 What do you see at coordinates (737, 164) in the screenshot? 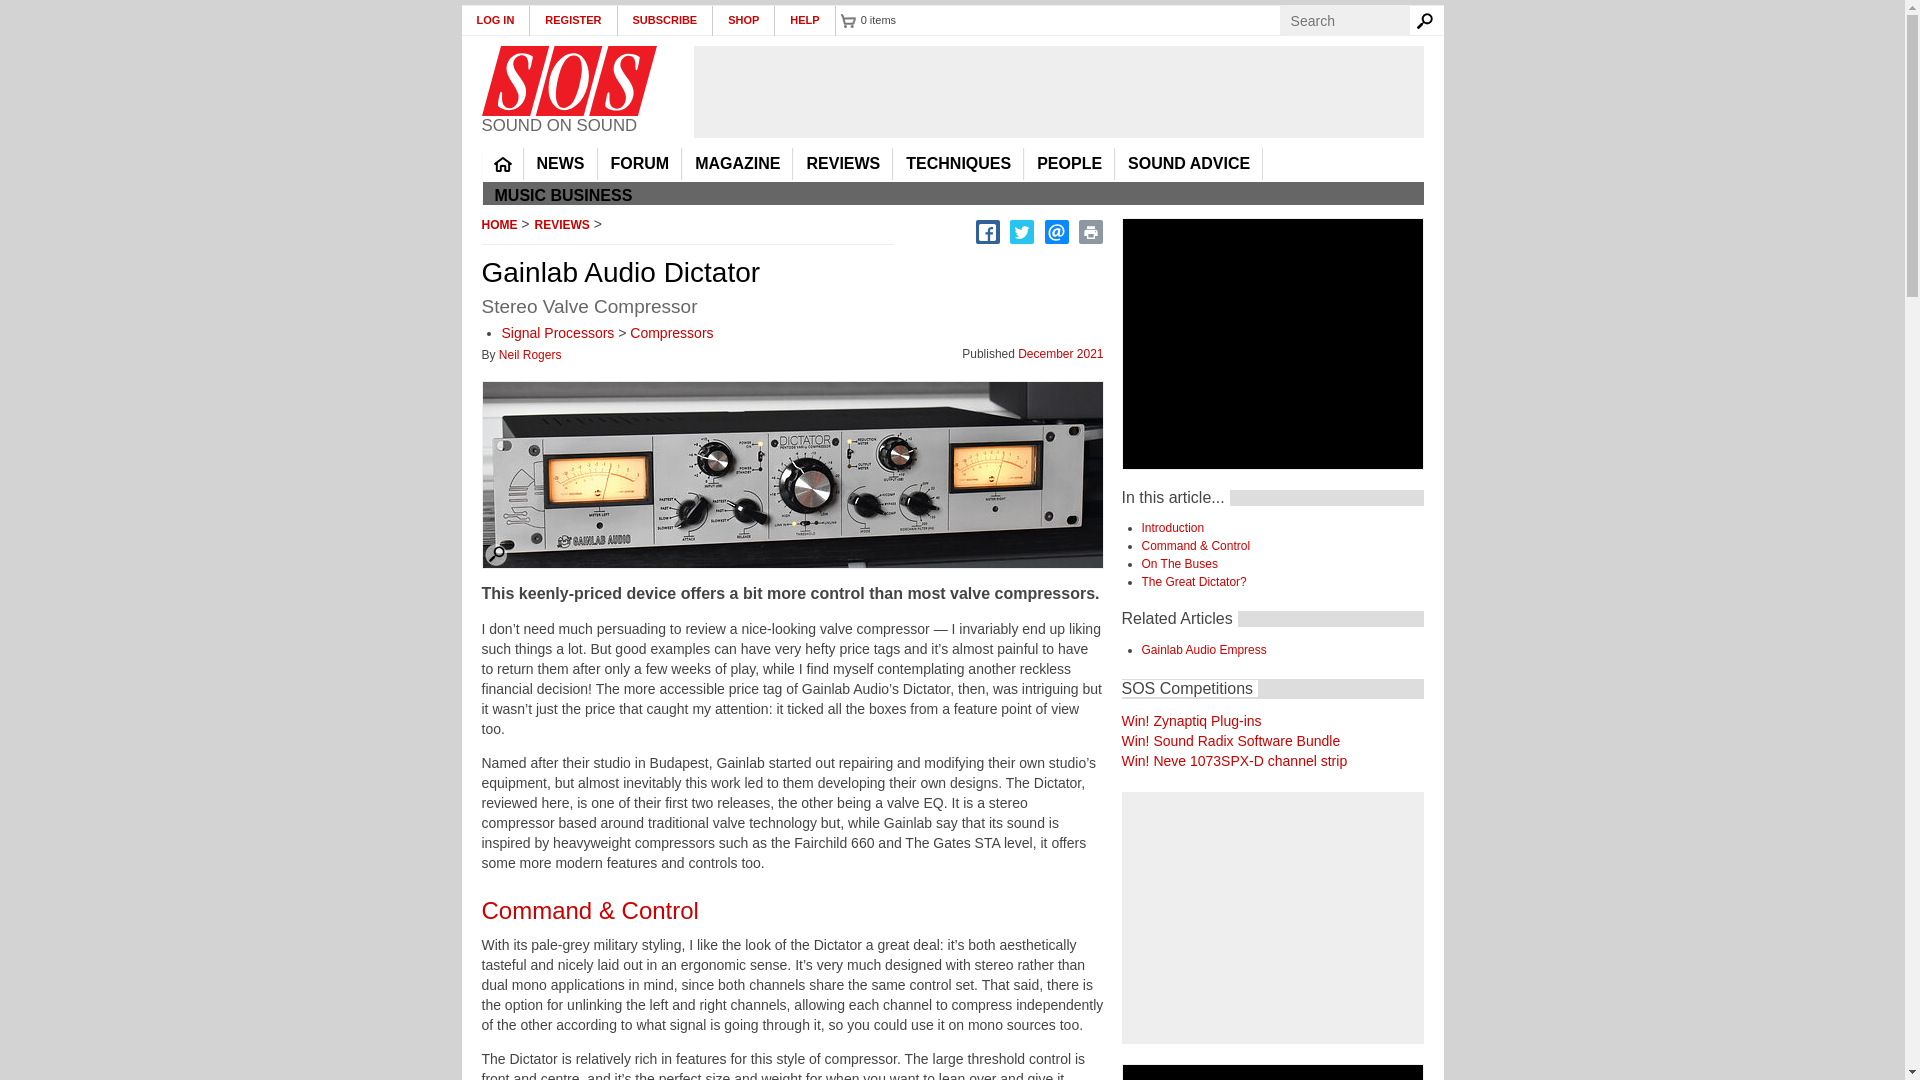
I see `MAGAZINE` at bounding box center [737, 164].